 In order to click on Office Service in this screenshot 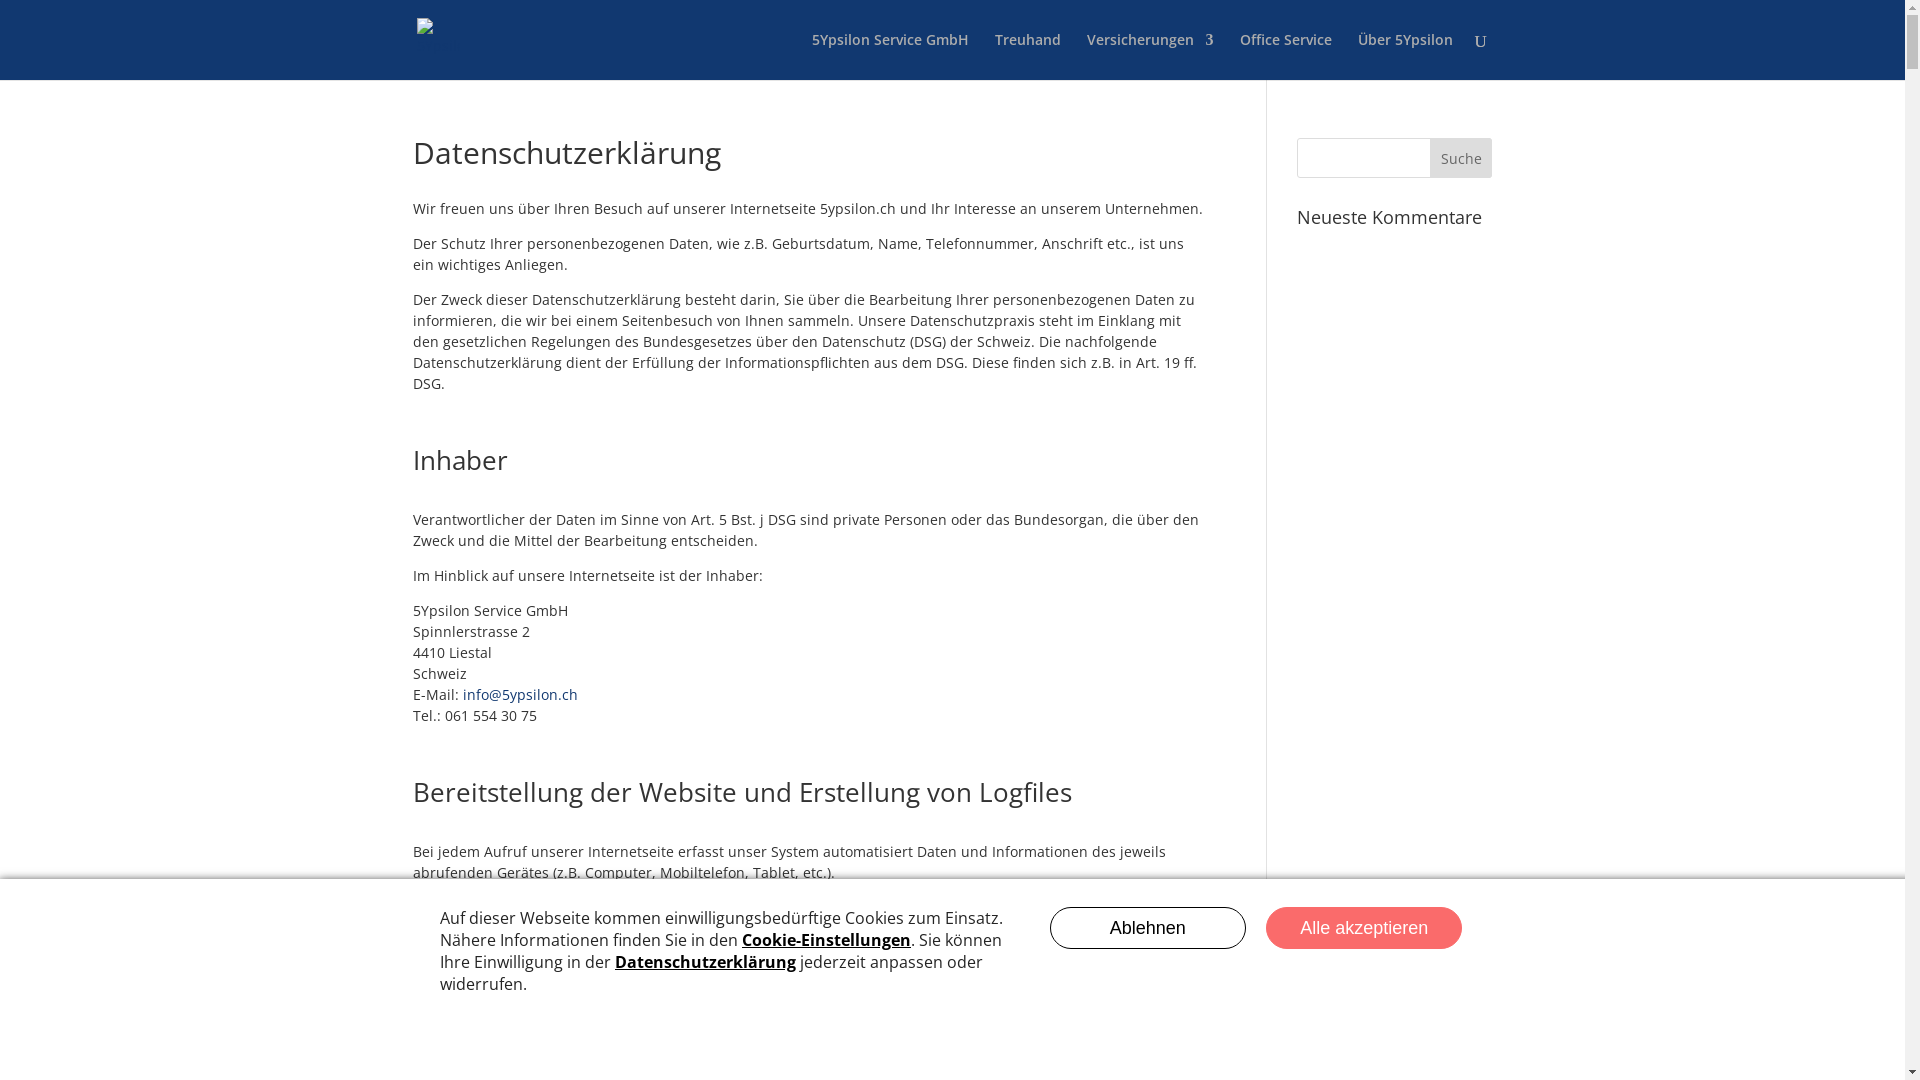, I will do `click(1286, 56)`.